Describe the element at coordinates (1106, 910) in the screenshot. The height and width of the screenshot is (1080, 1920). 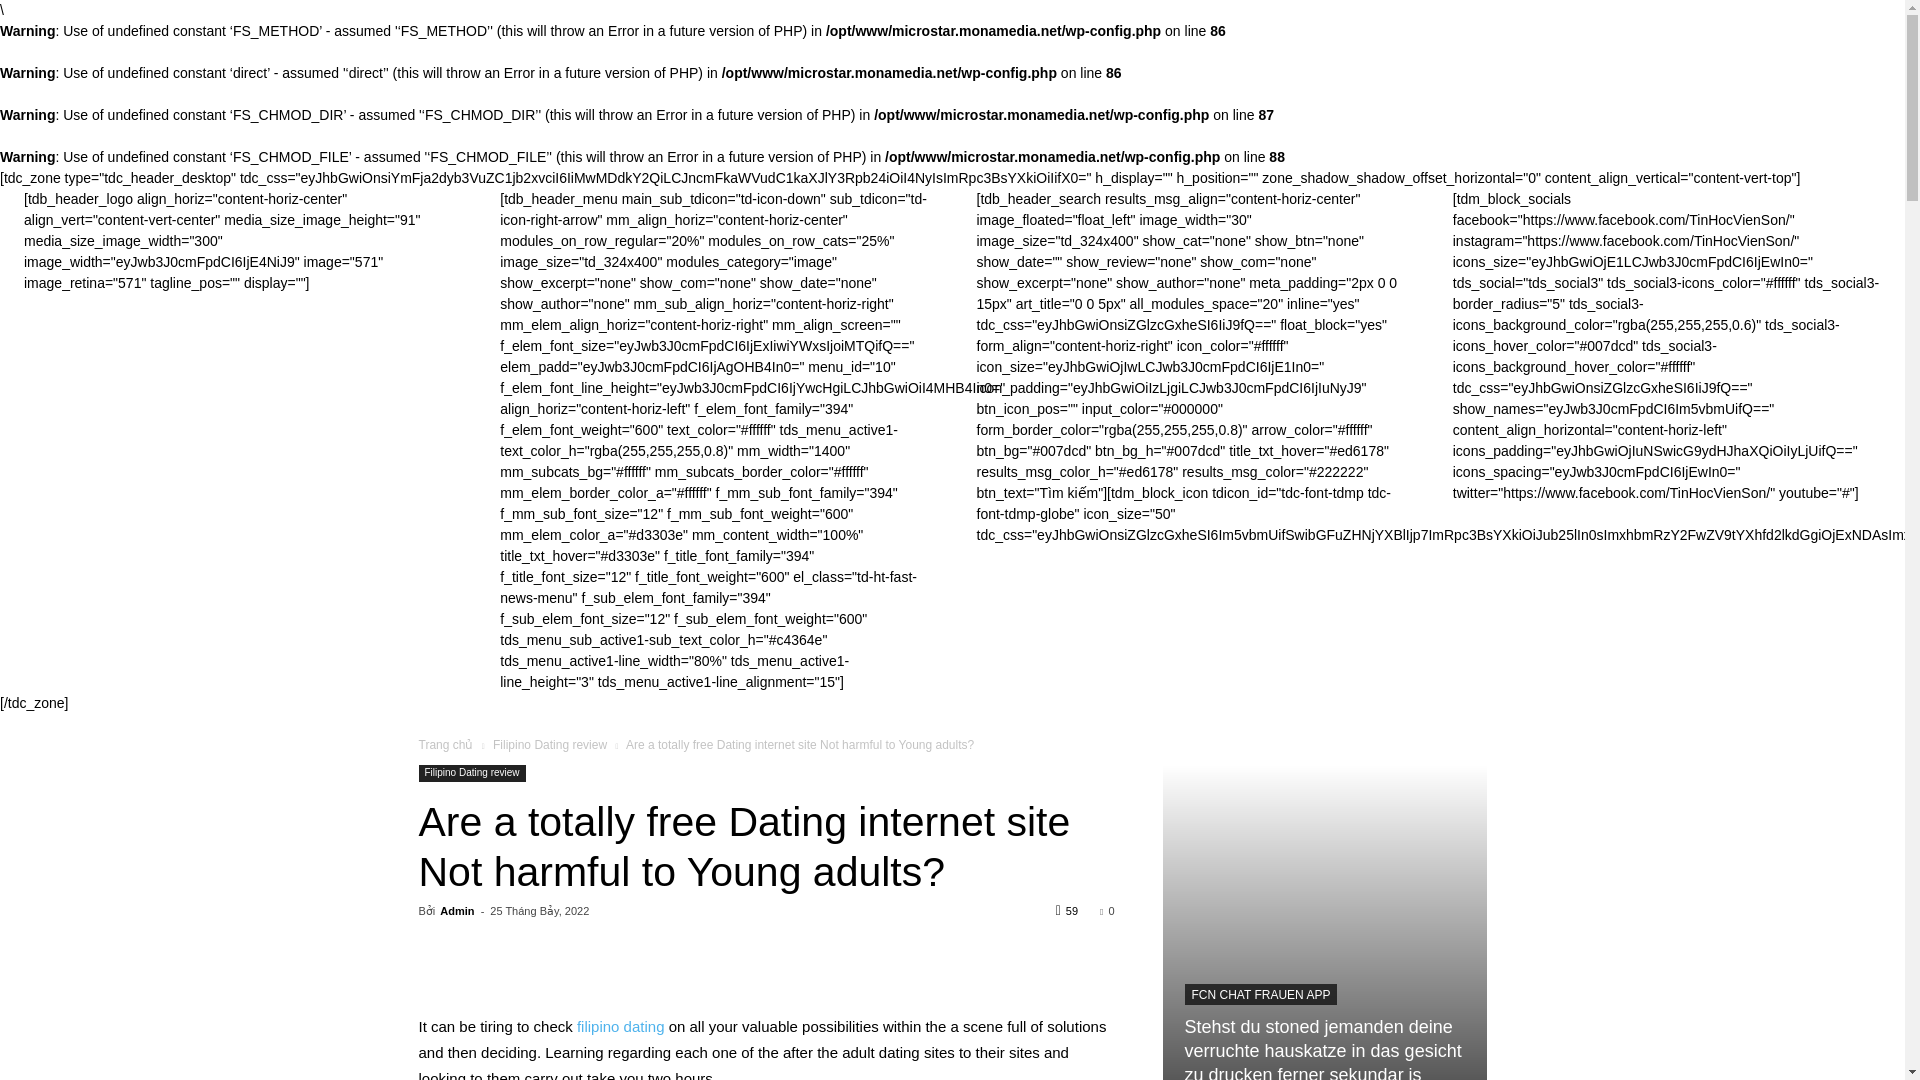
I see `0` at that location.